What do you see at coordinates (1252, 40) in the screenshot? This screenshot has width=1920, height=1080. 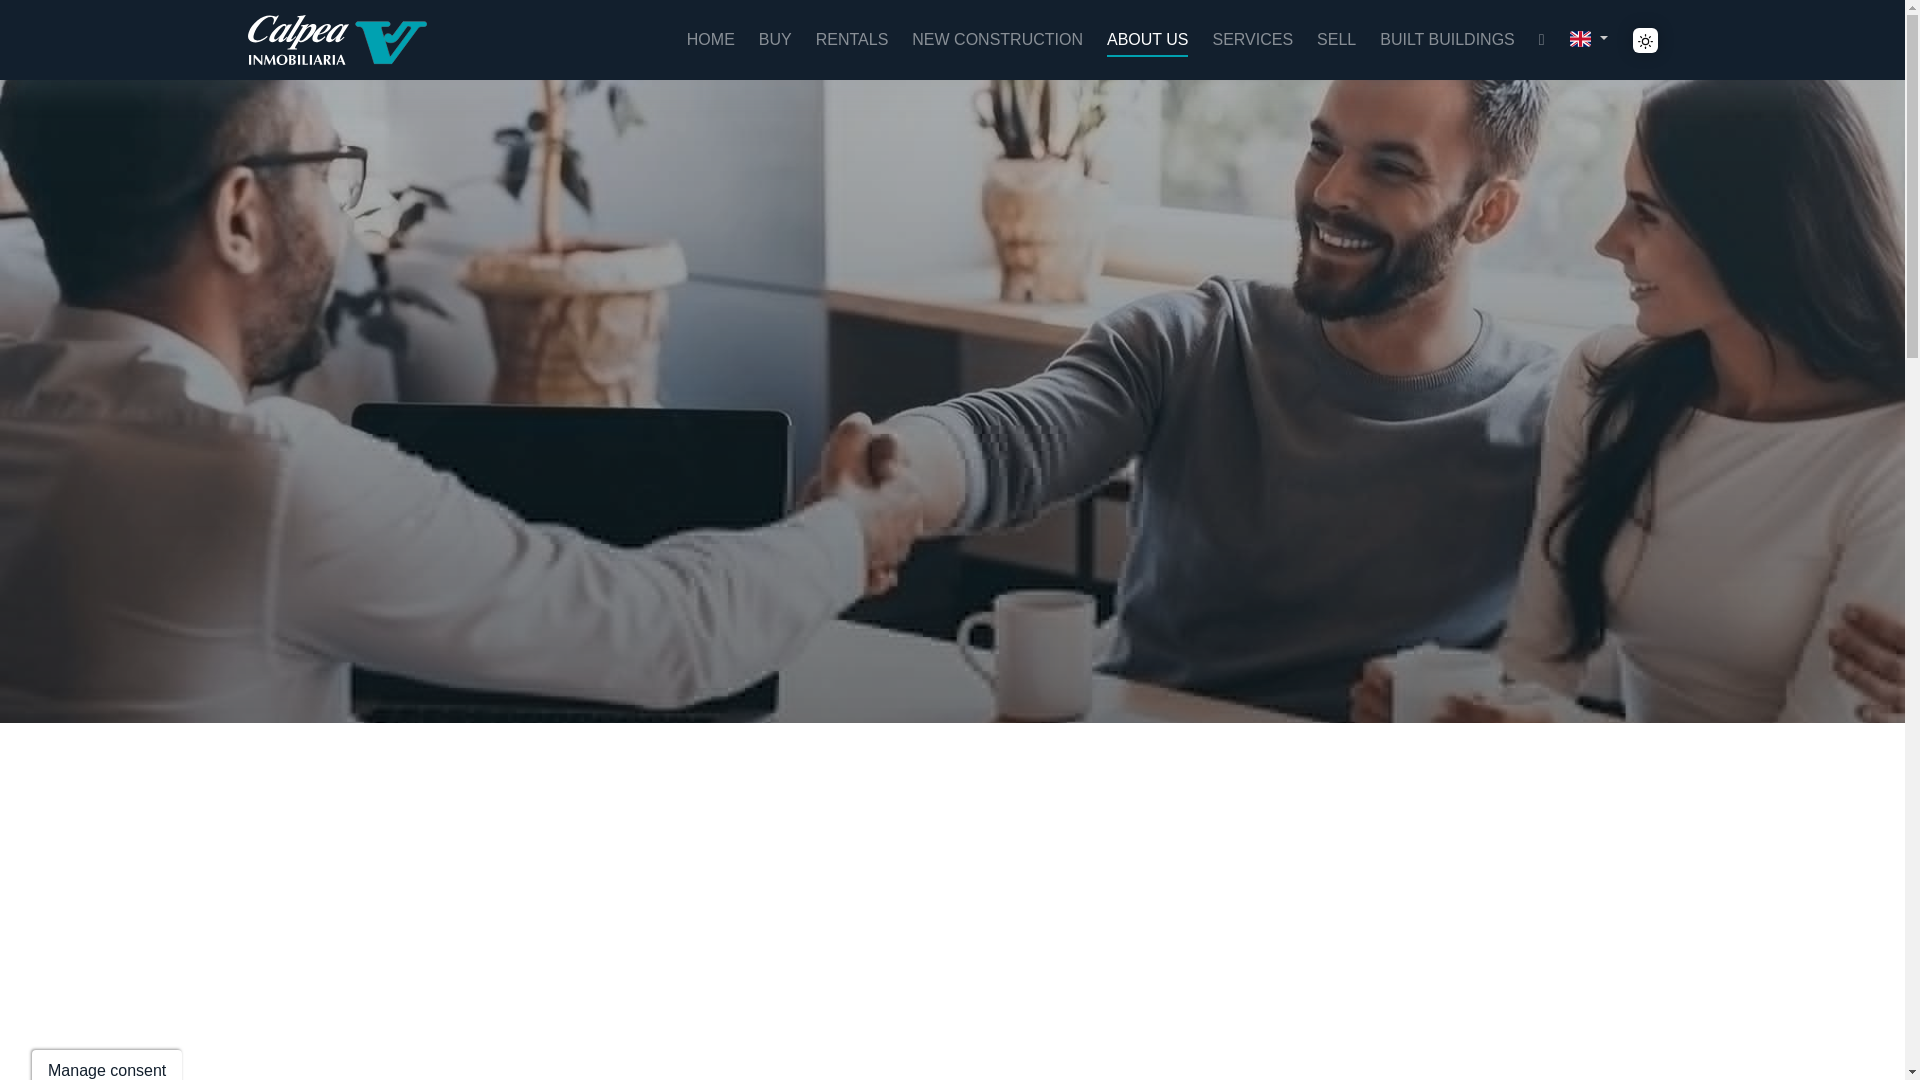 I see `SERVICES` at bounding box center [1252, 40].